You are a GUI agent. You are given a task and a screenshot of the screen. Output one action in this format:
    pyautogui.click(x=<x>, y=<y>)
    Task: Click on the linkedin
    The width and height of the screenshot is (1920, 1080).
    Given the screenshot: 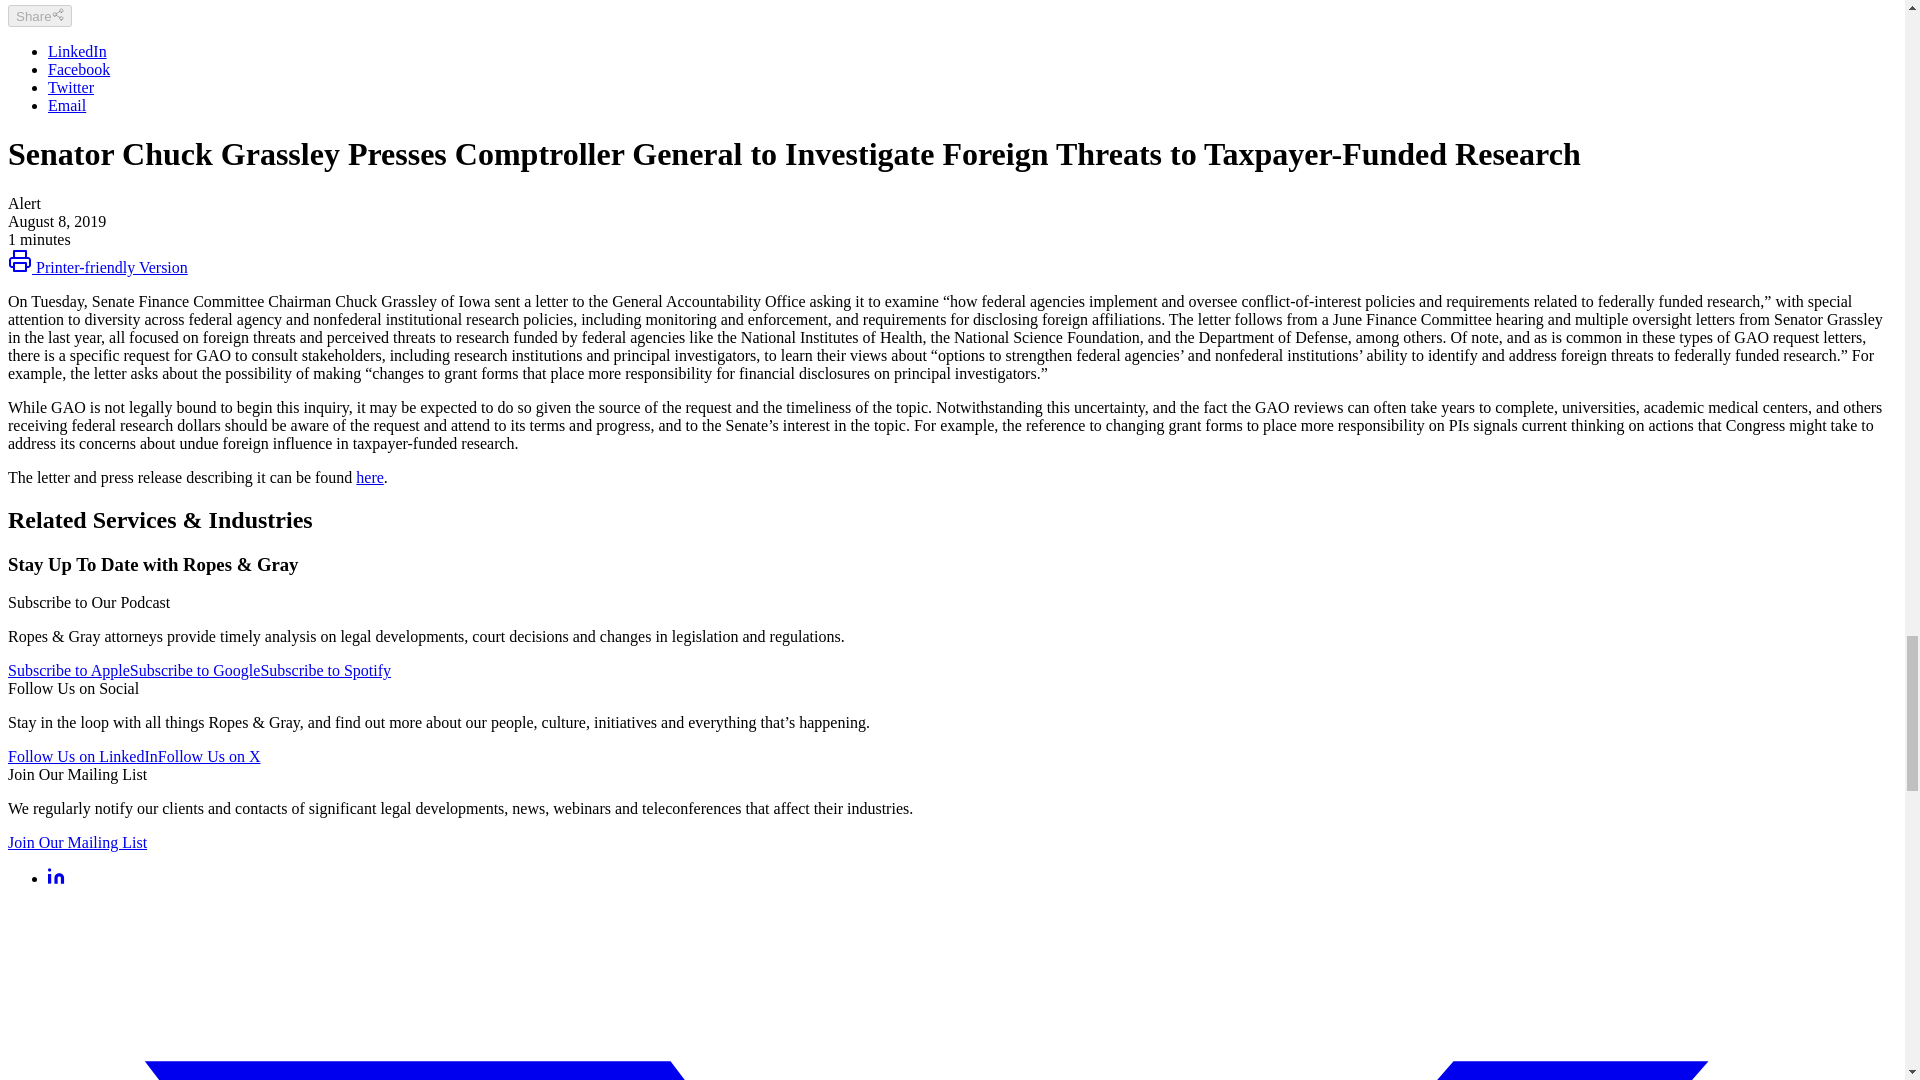 What is the action you would take?
    pyautogui.click(x=56, y=878)
    